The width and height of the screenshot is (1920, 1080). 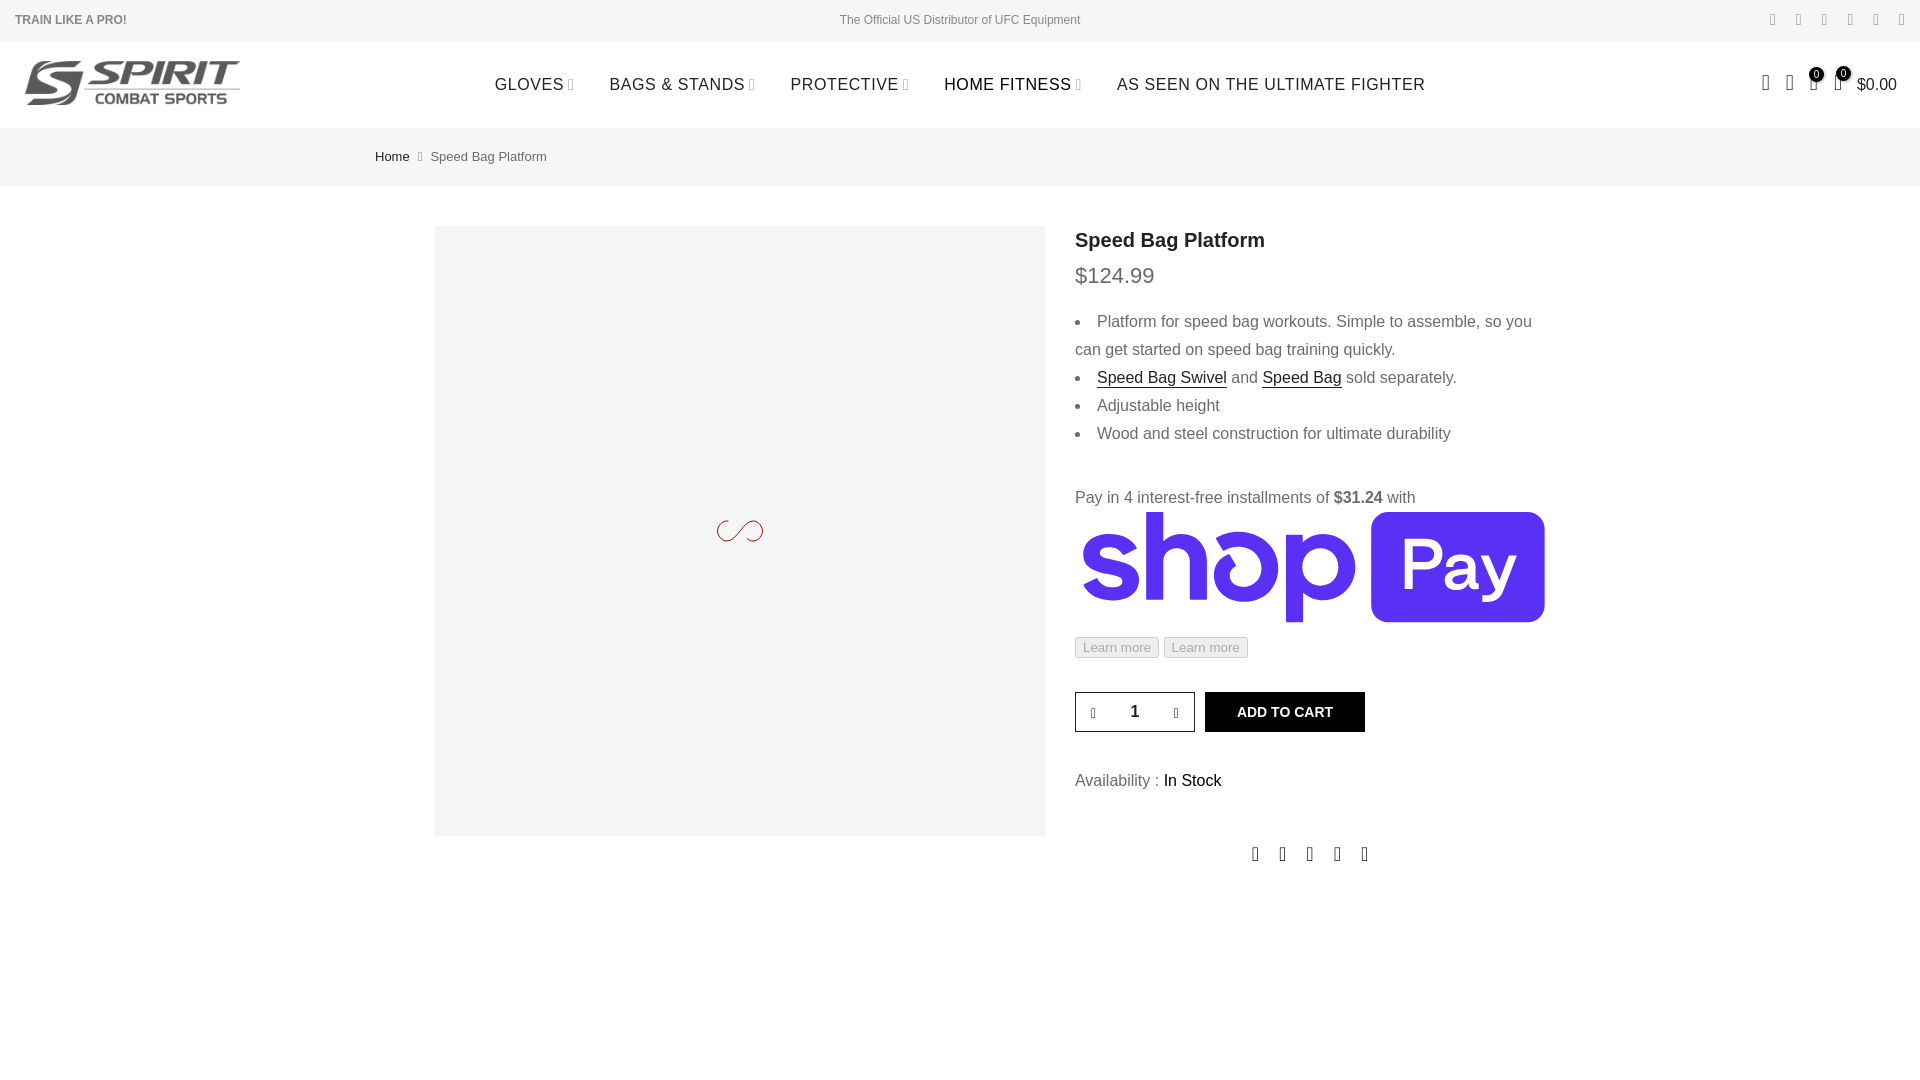 I want to click on Speed Bag Swivel, so click(x=1161, y=378).